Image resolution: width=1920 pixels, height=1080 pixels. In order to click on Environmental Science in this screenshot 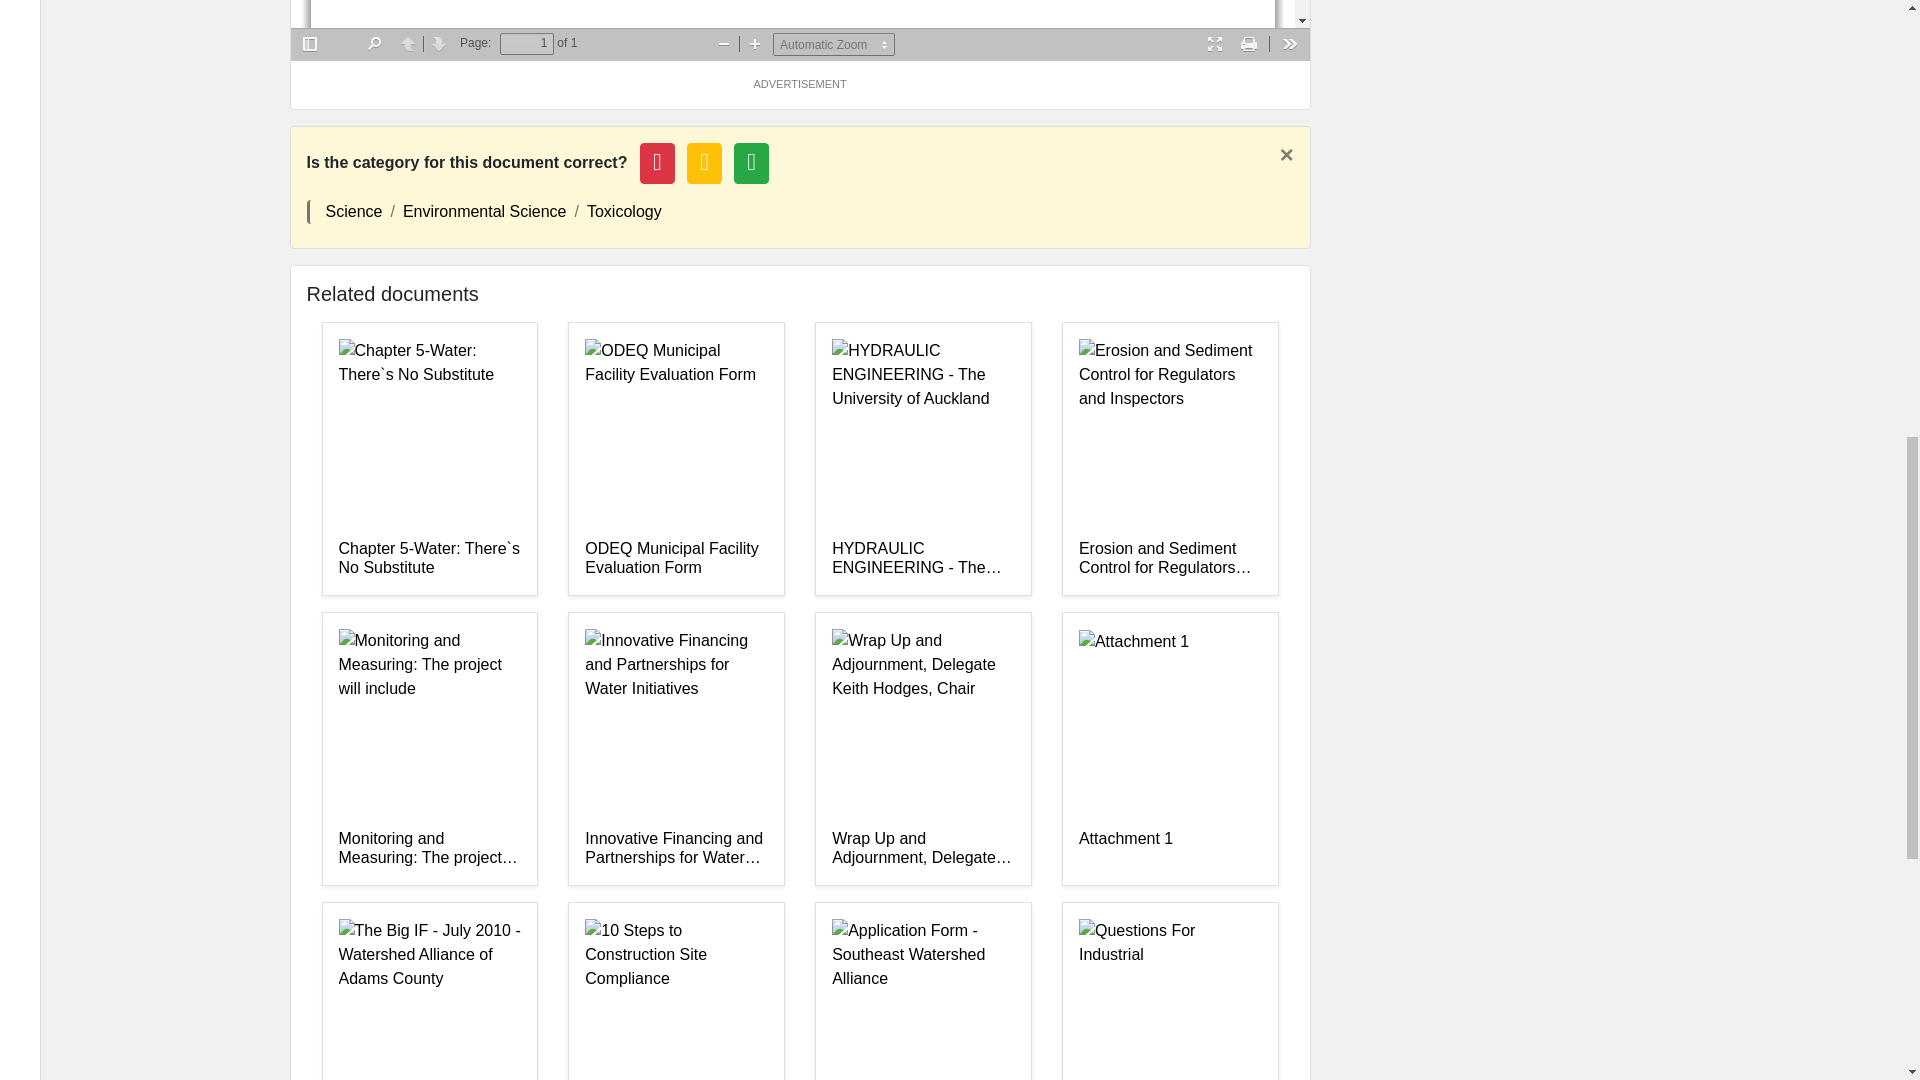, I will do `click(484, 212)`.